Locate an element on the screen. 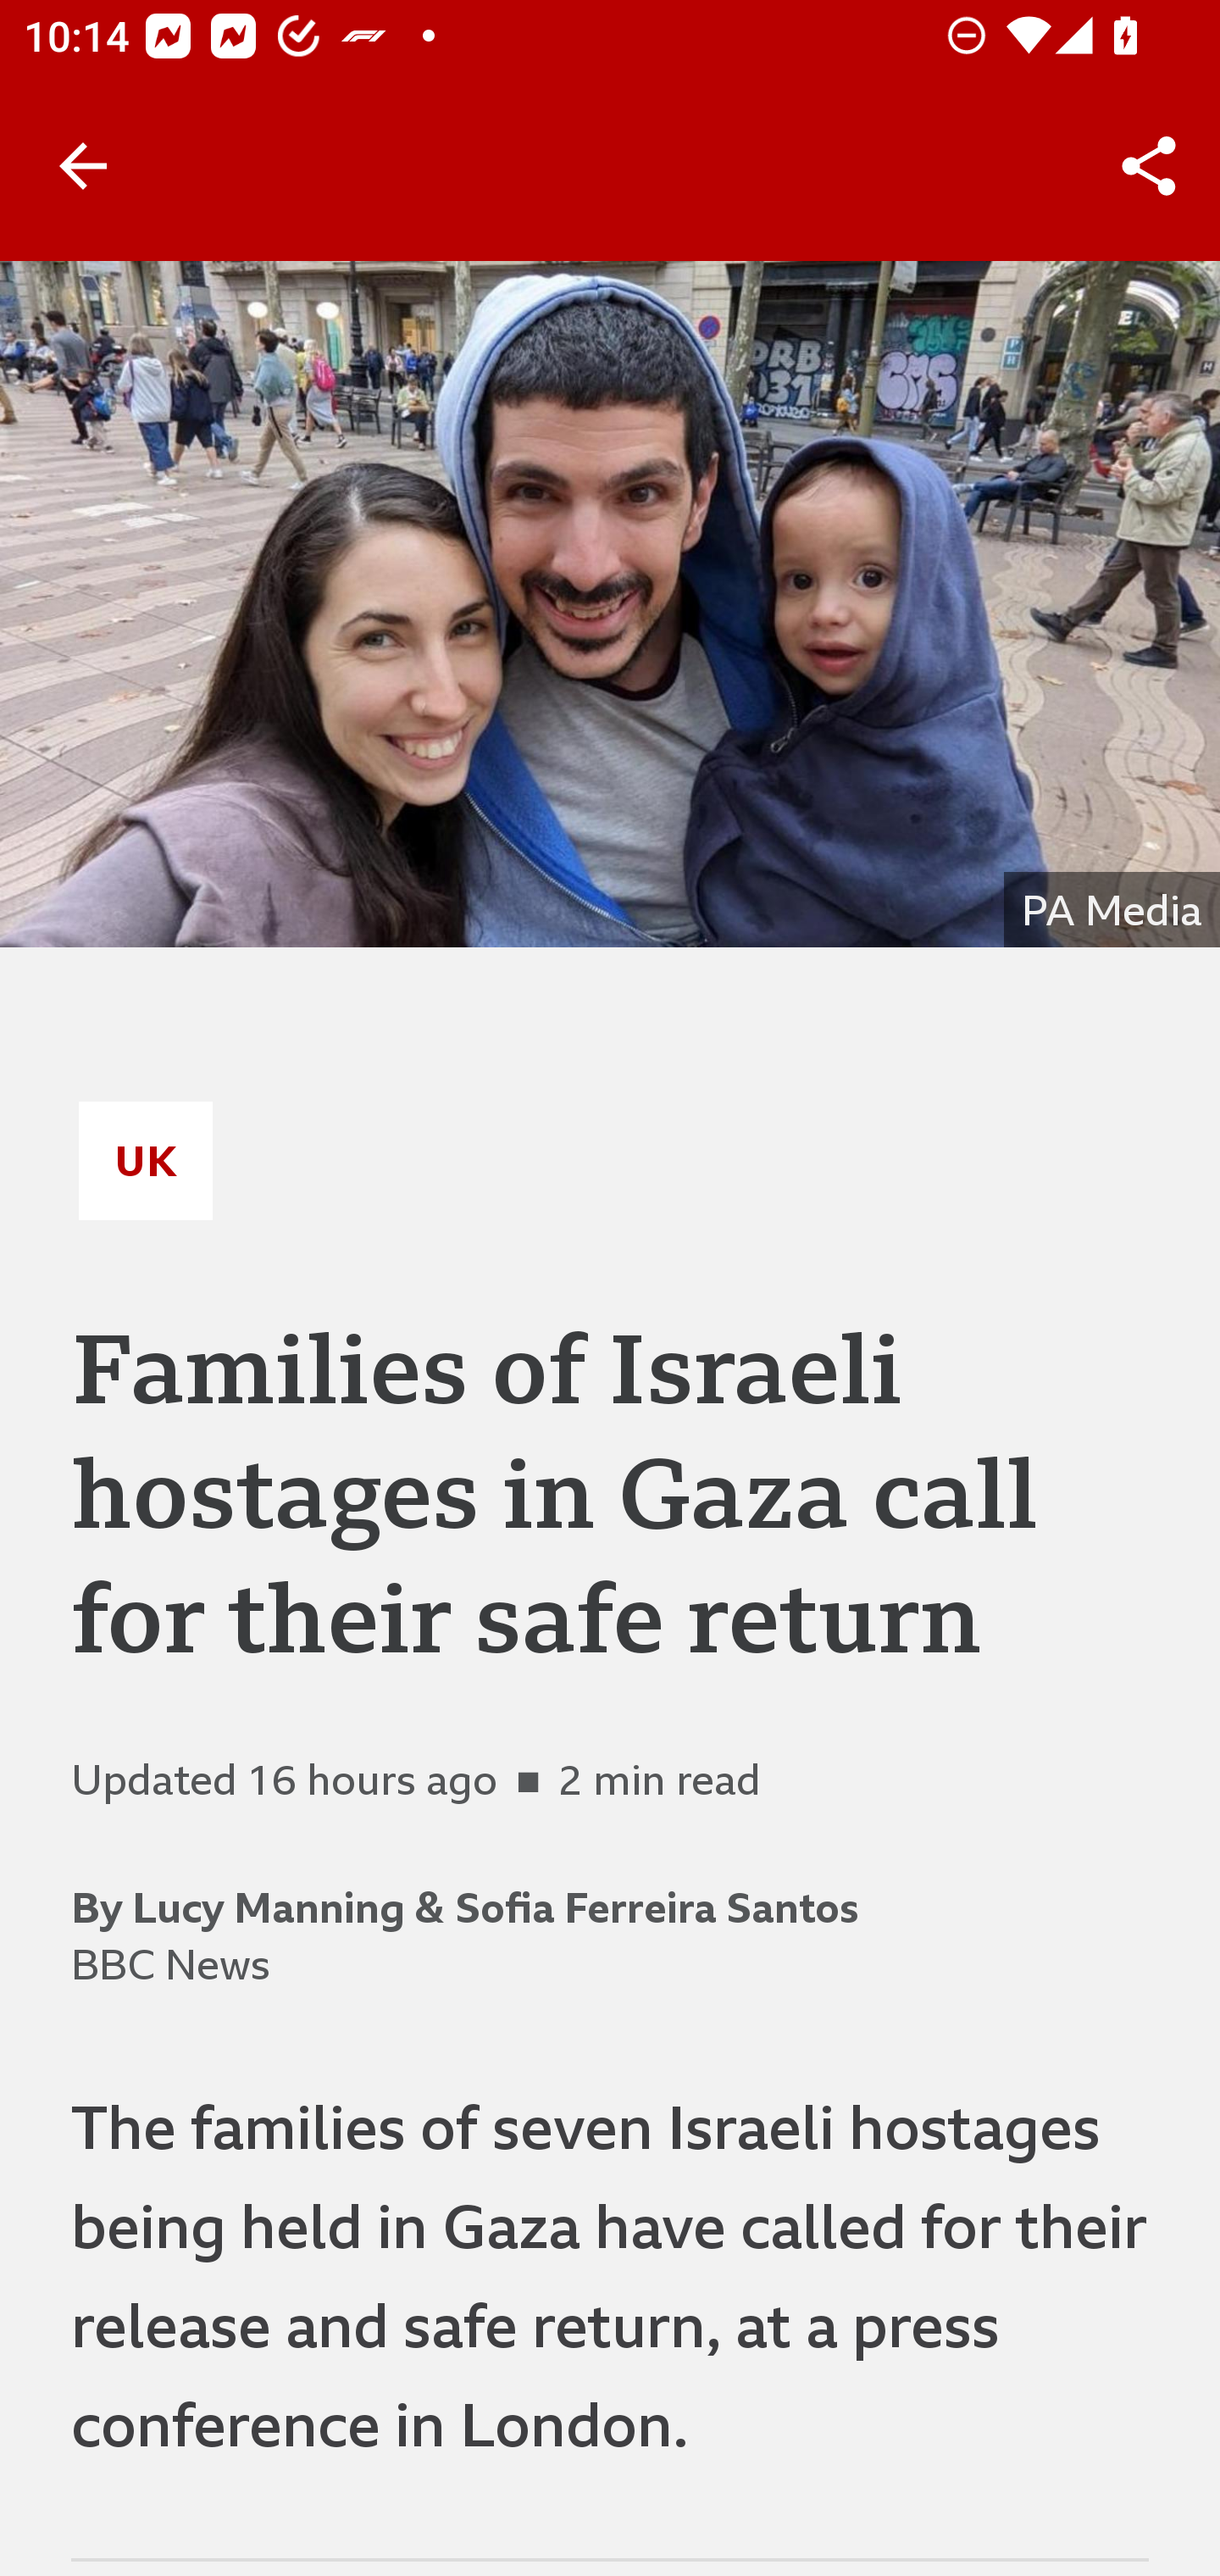 The image size is (1220, 2576). Share is located at coordinates (1149, 166).